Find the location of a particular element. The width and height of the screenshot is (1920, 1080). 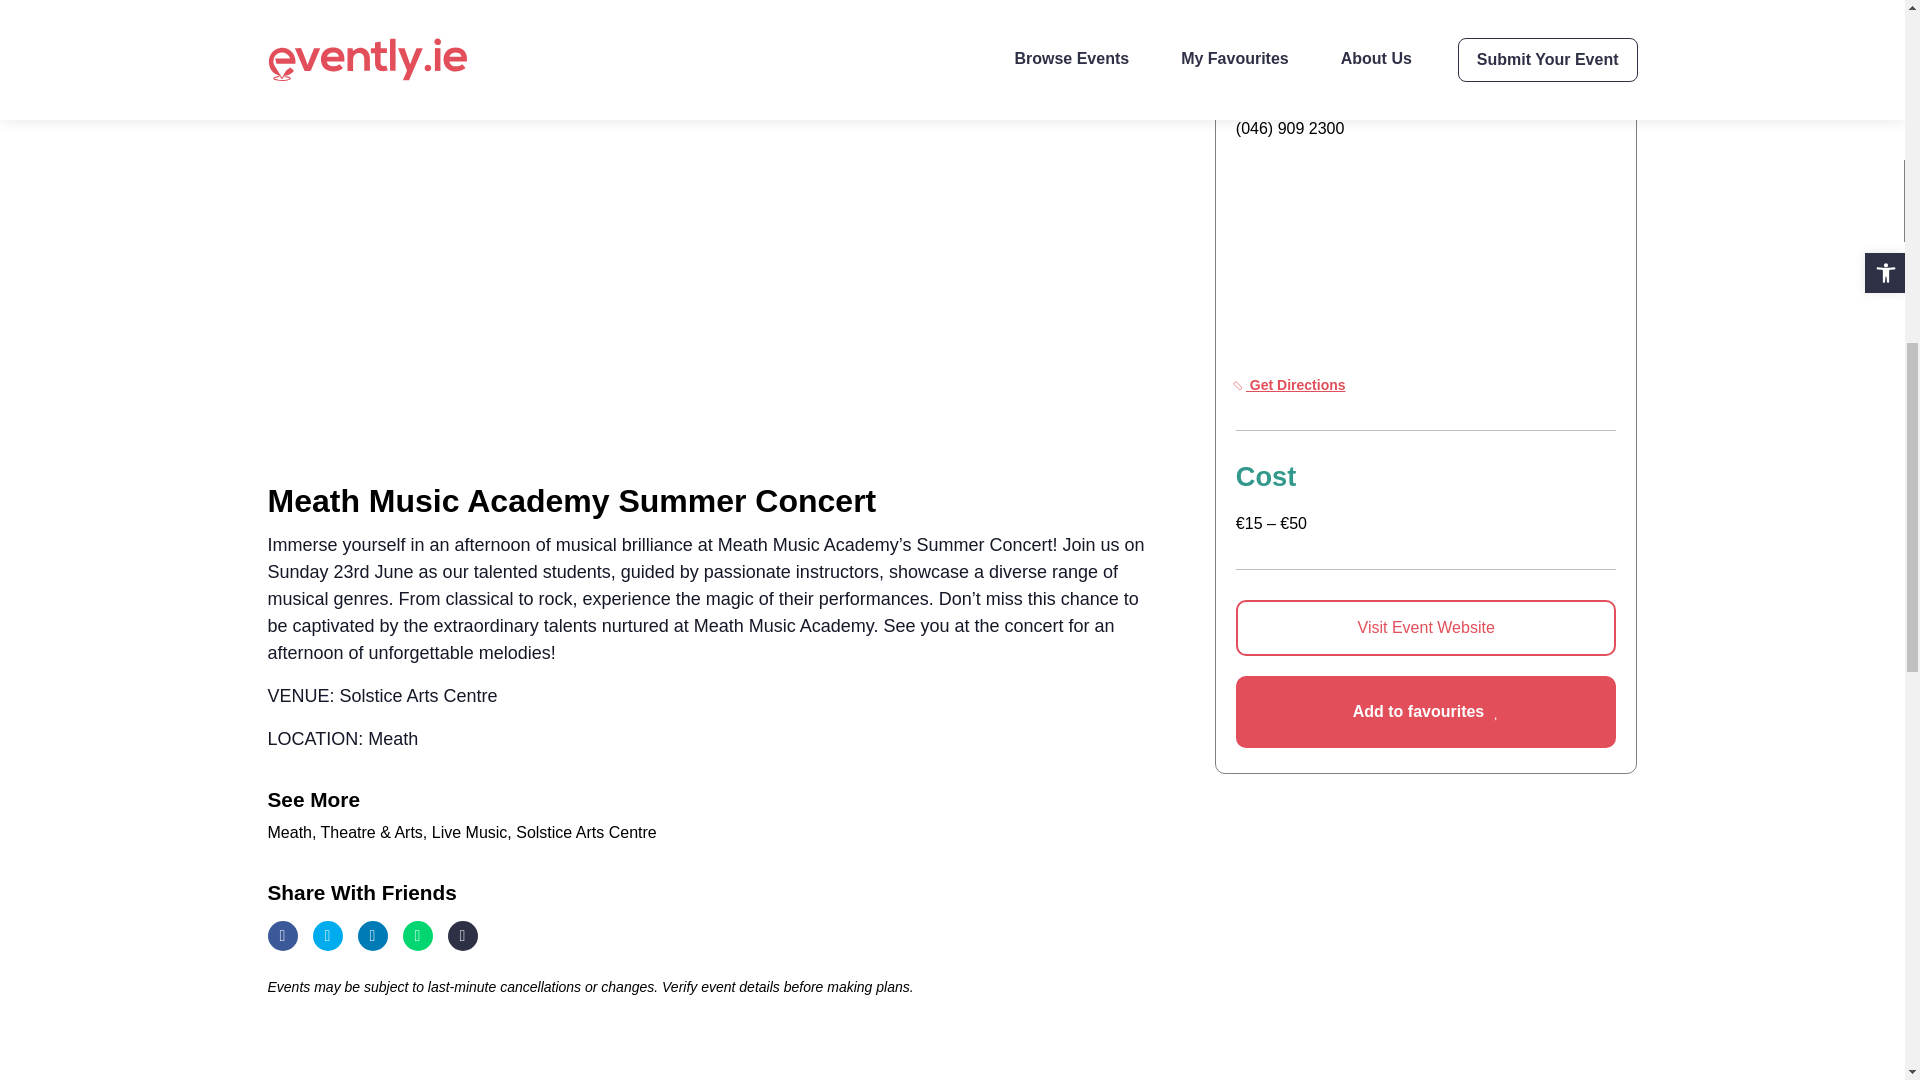

Add to favourites is located at coordinates (1426, 712).